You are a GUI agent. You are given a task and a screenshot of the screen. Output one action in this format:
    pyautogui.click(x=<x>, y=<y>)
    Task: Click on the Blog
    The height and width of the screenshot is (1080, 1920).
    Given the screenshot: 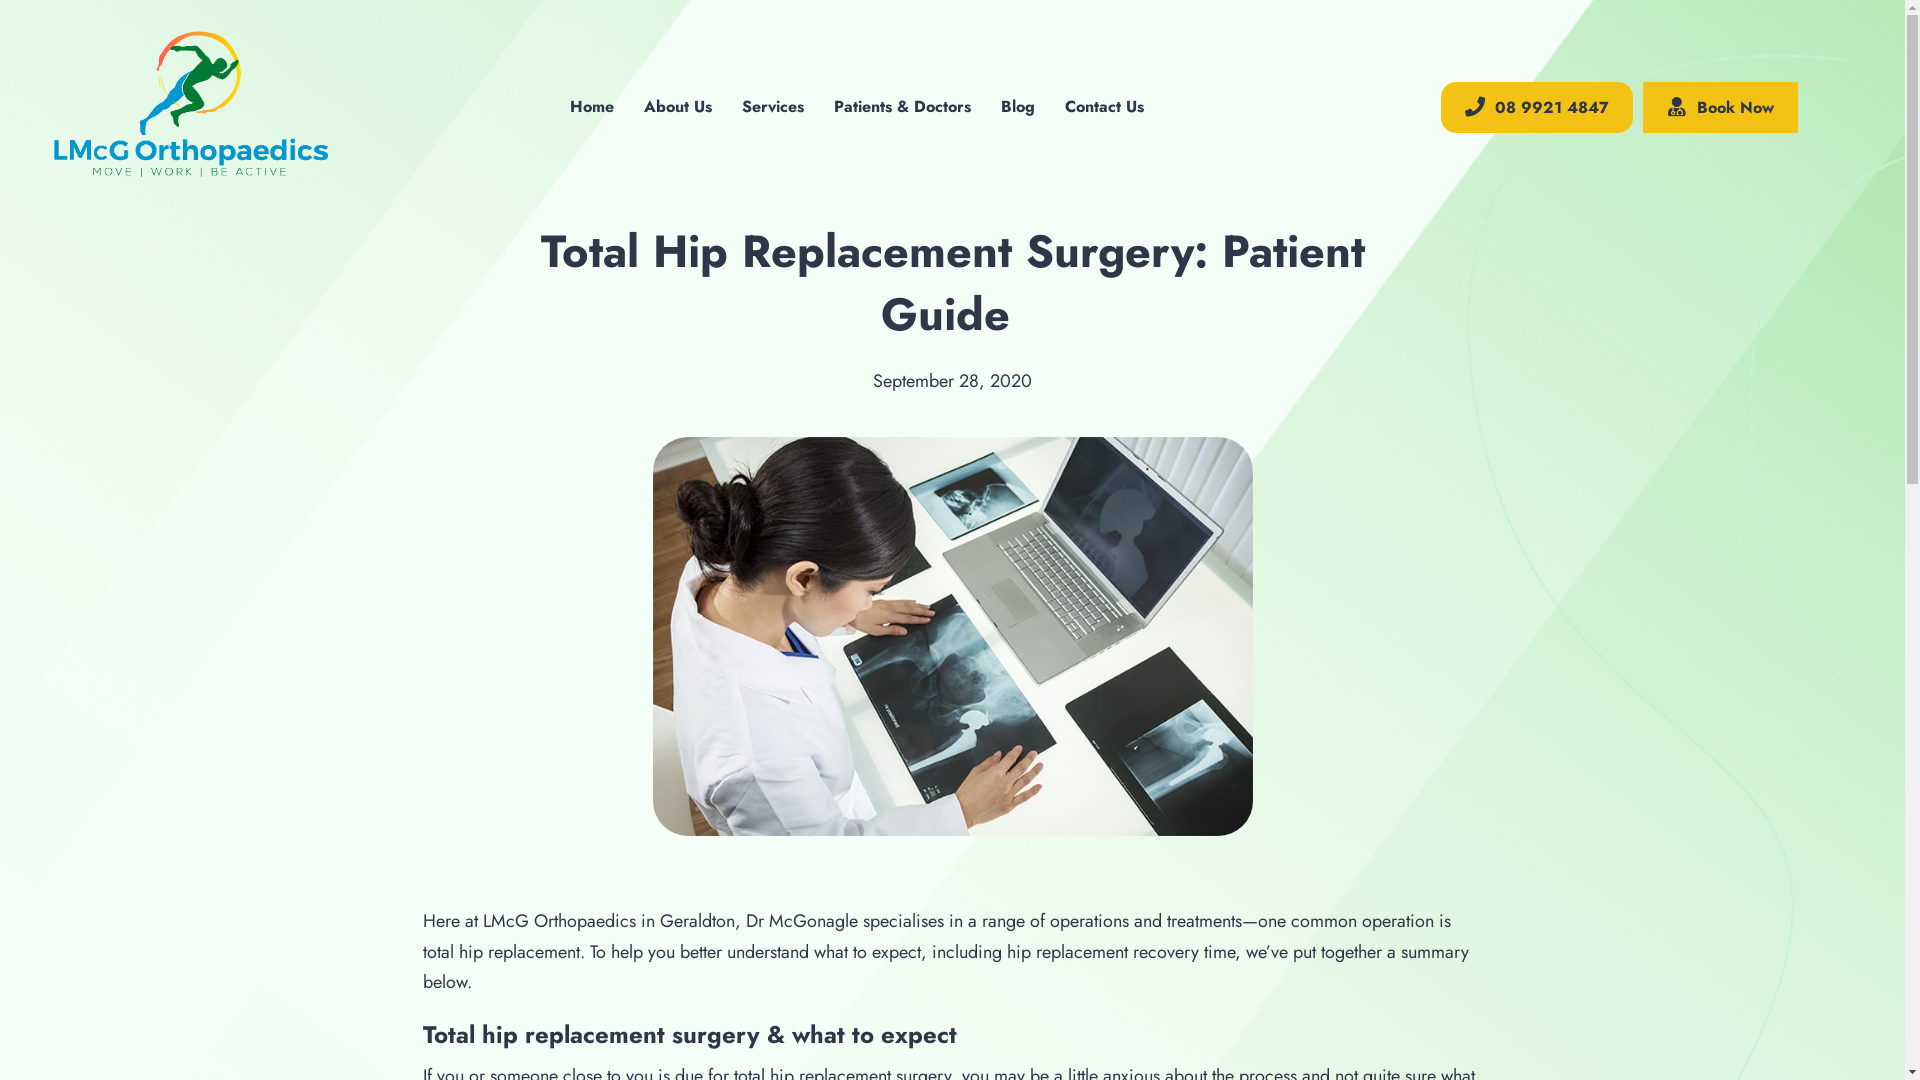 What is the action you would take?
    pyautogui.click(x=1018, y=107)
    